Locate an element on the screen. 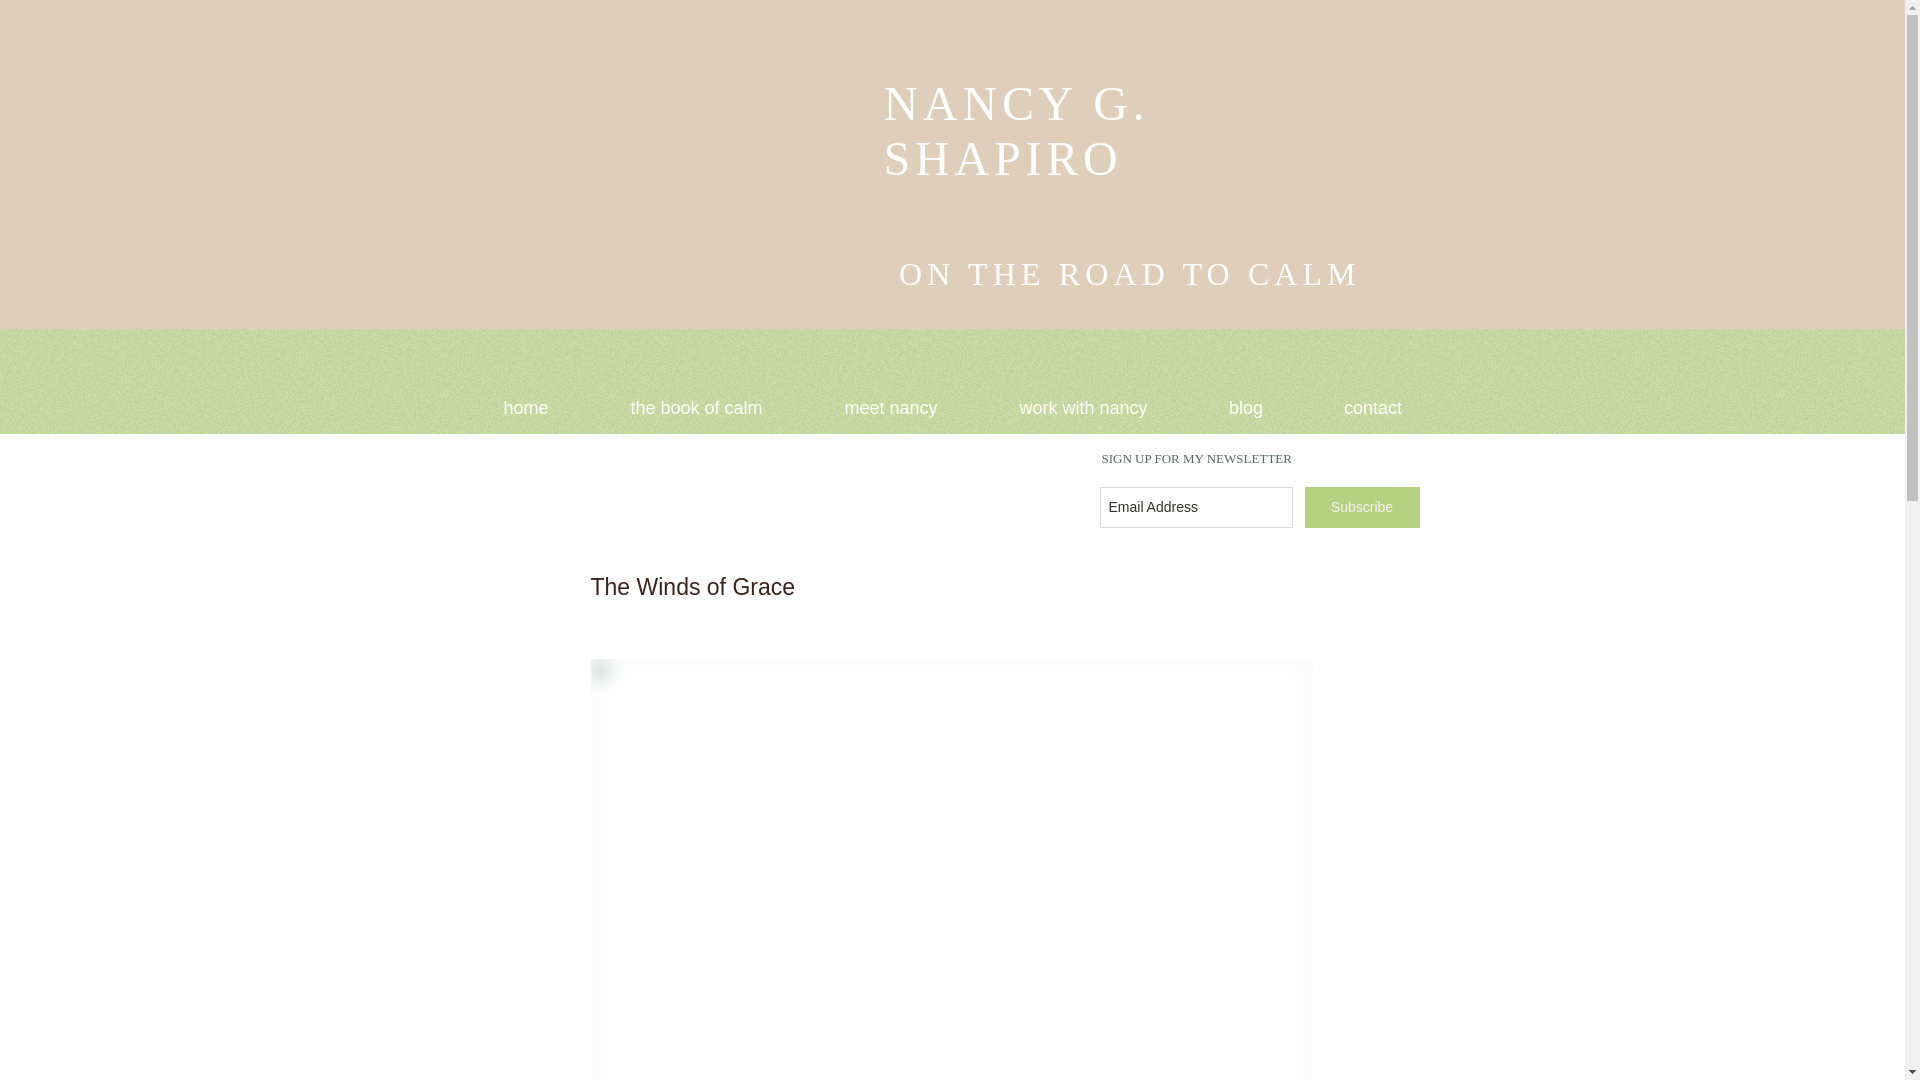 The width and height of the screenshot is (1920, 1080). home is located at coordinates (526, 408).